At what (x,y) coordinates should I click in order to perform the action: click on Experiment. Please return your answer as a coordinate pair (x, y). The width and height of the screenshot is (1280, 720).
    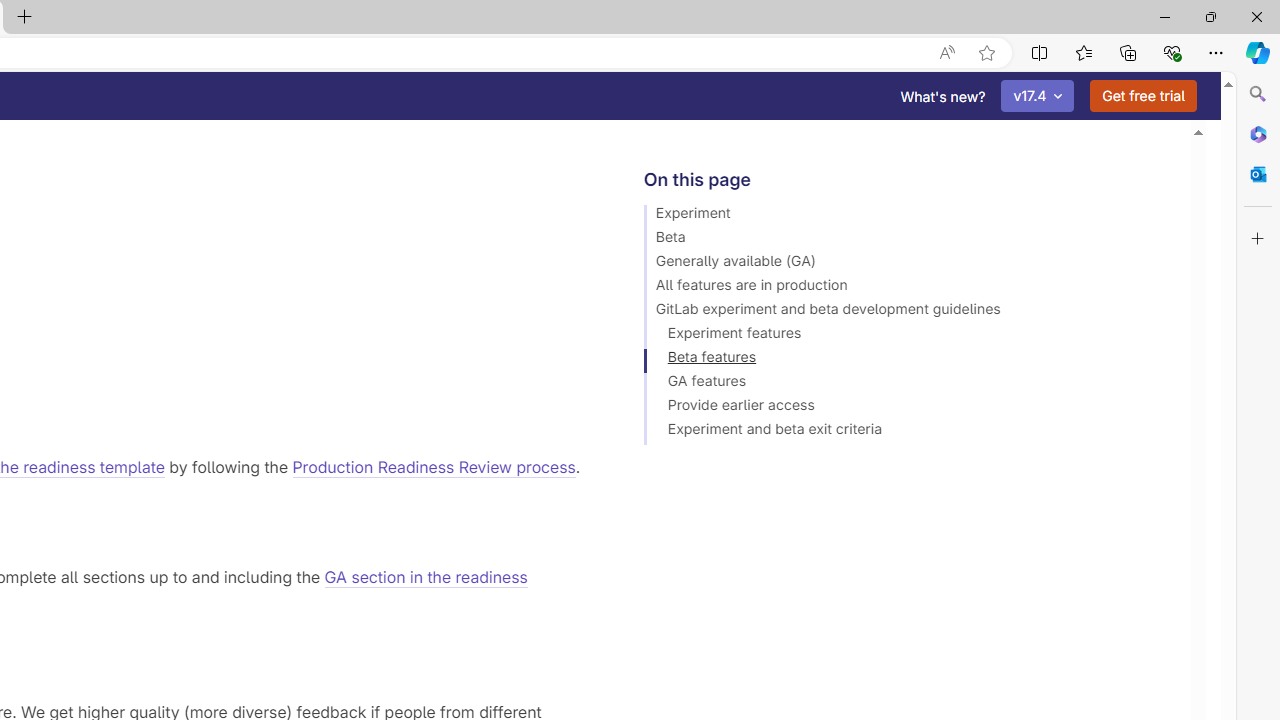
    Looking at the image, I should click on (908, 216).